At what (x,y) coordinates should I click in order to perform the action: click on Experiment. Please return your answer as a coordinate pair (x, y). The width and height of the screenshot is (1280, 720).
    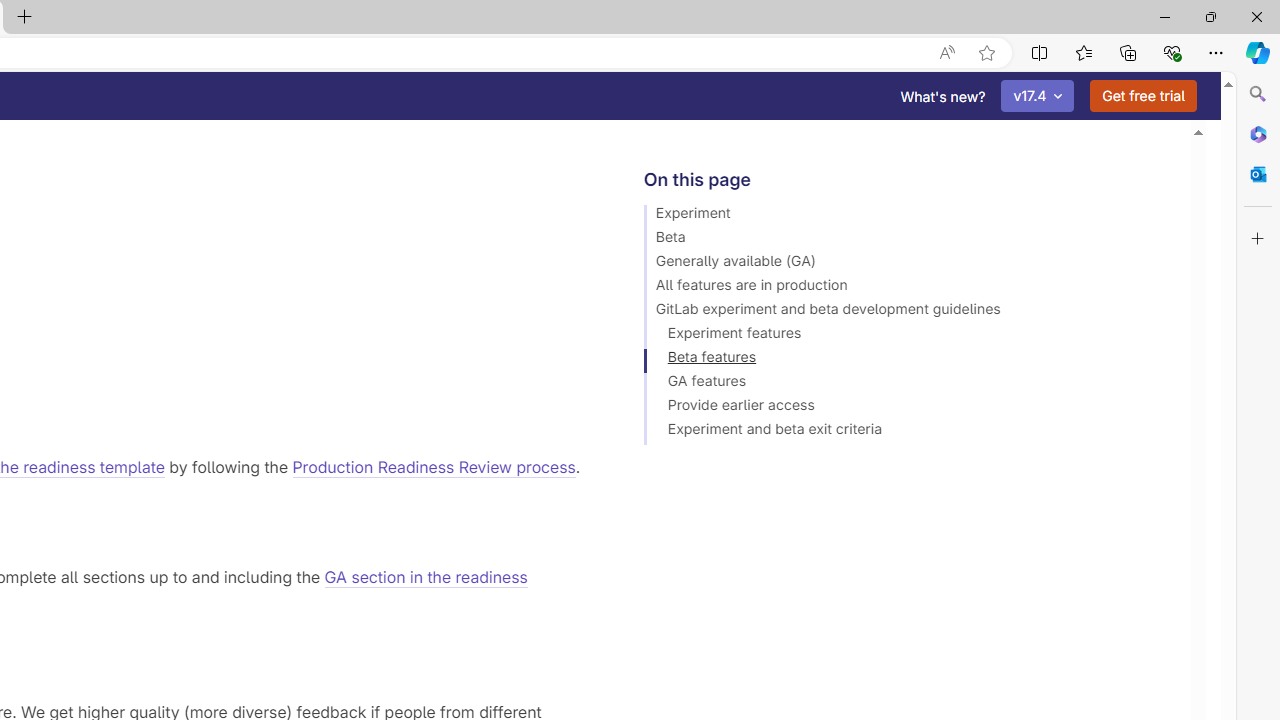
    Looking at the image, I should click on (908, 216).